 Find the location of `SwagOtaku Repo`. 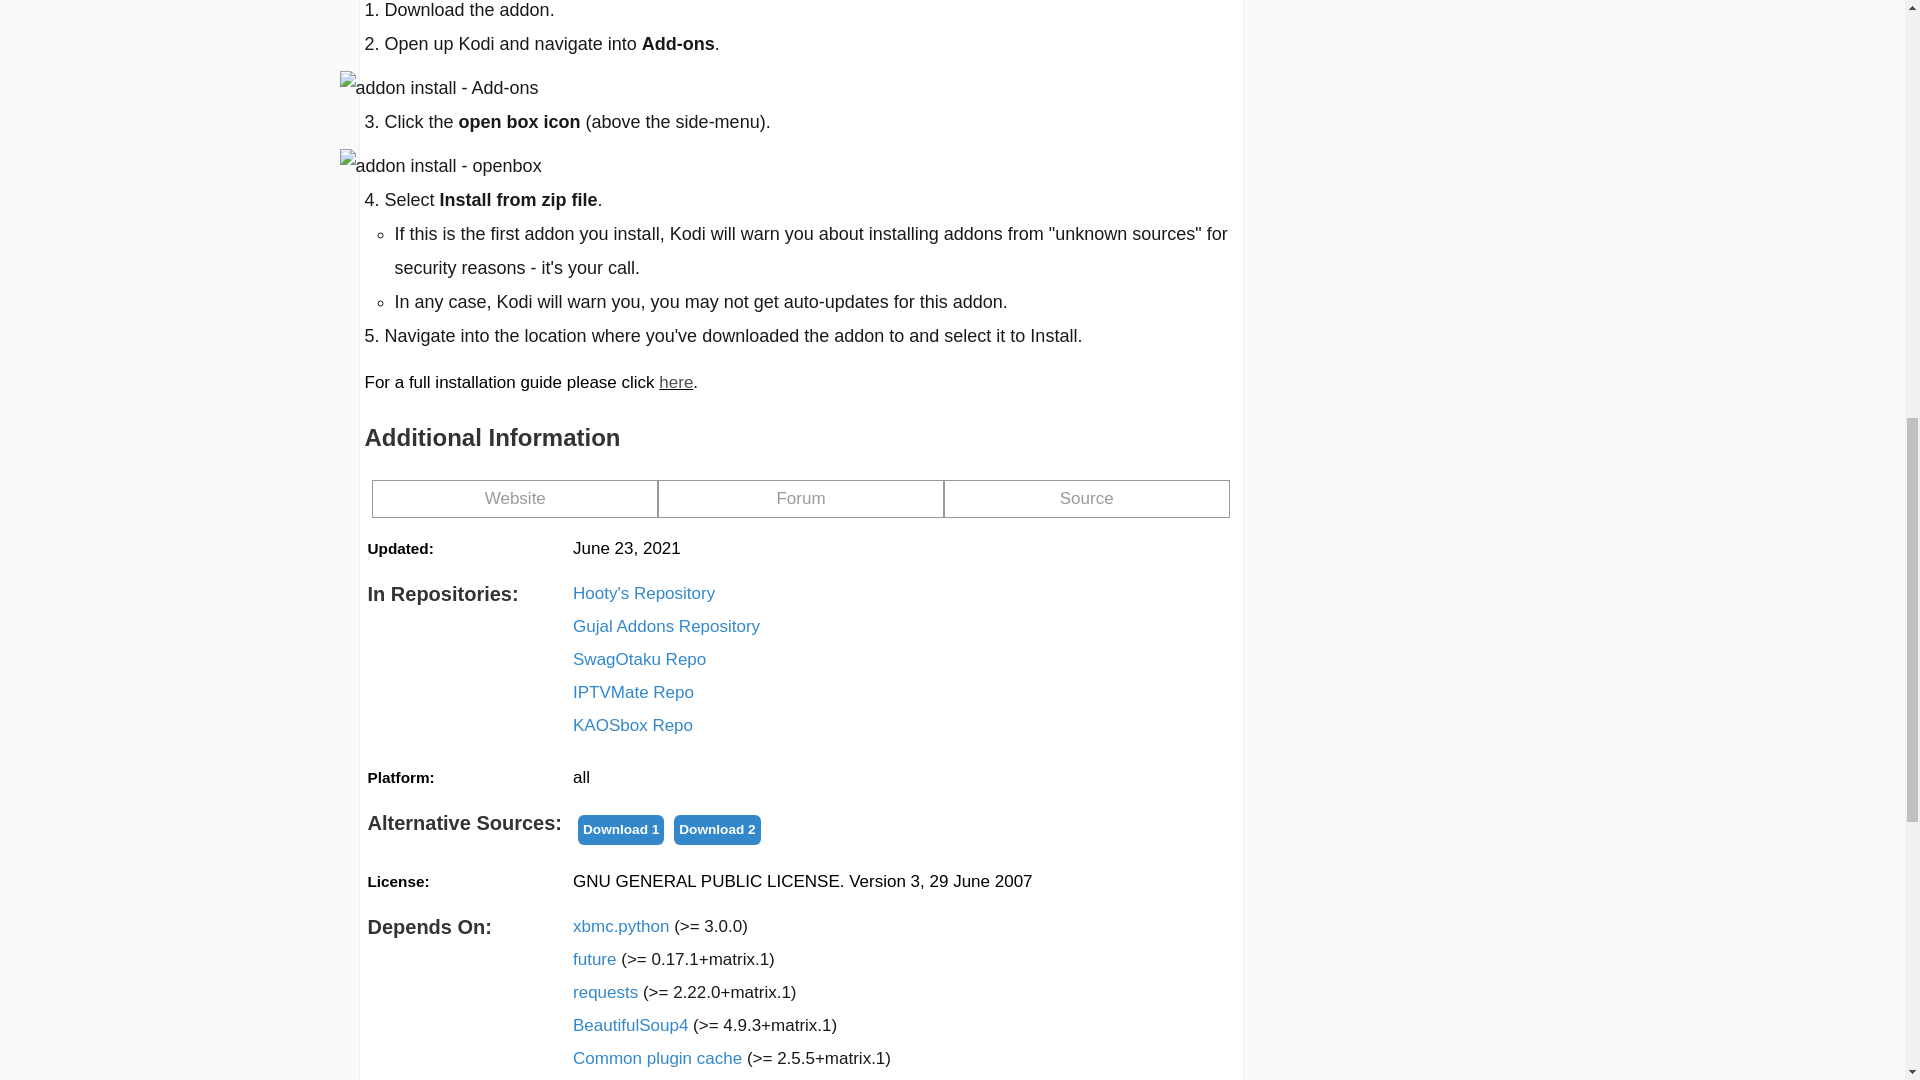

SwagOtaku Repo is located at coordinates (639, 659).